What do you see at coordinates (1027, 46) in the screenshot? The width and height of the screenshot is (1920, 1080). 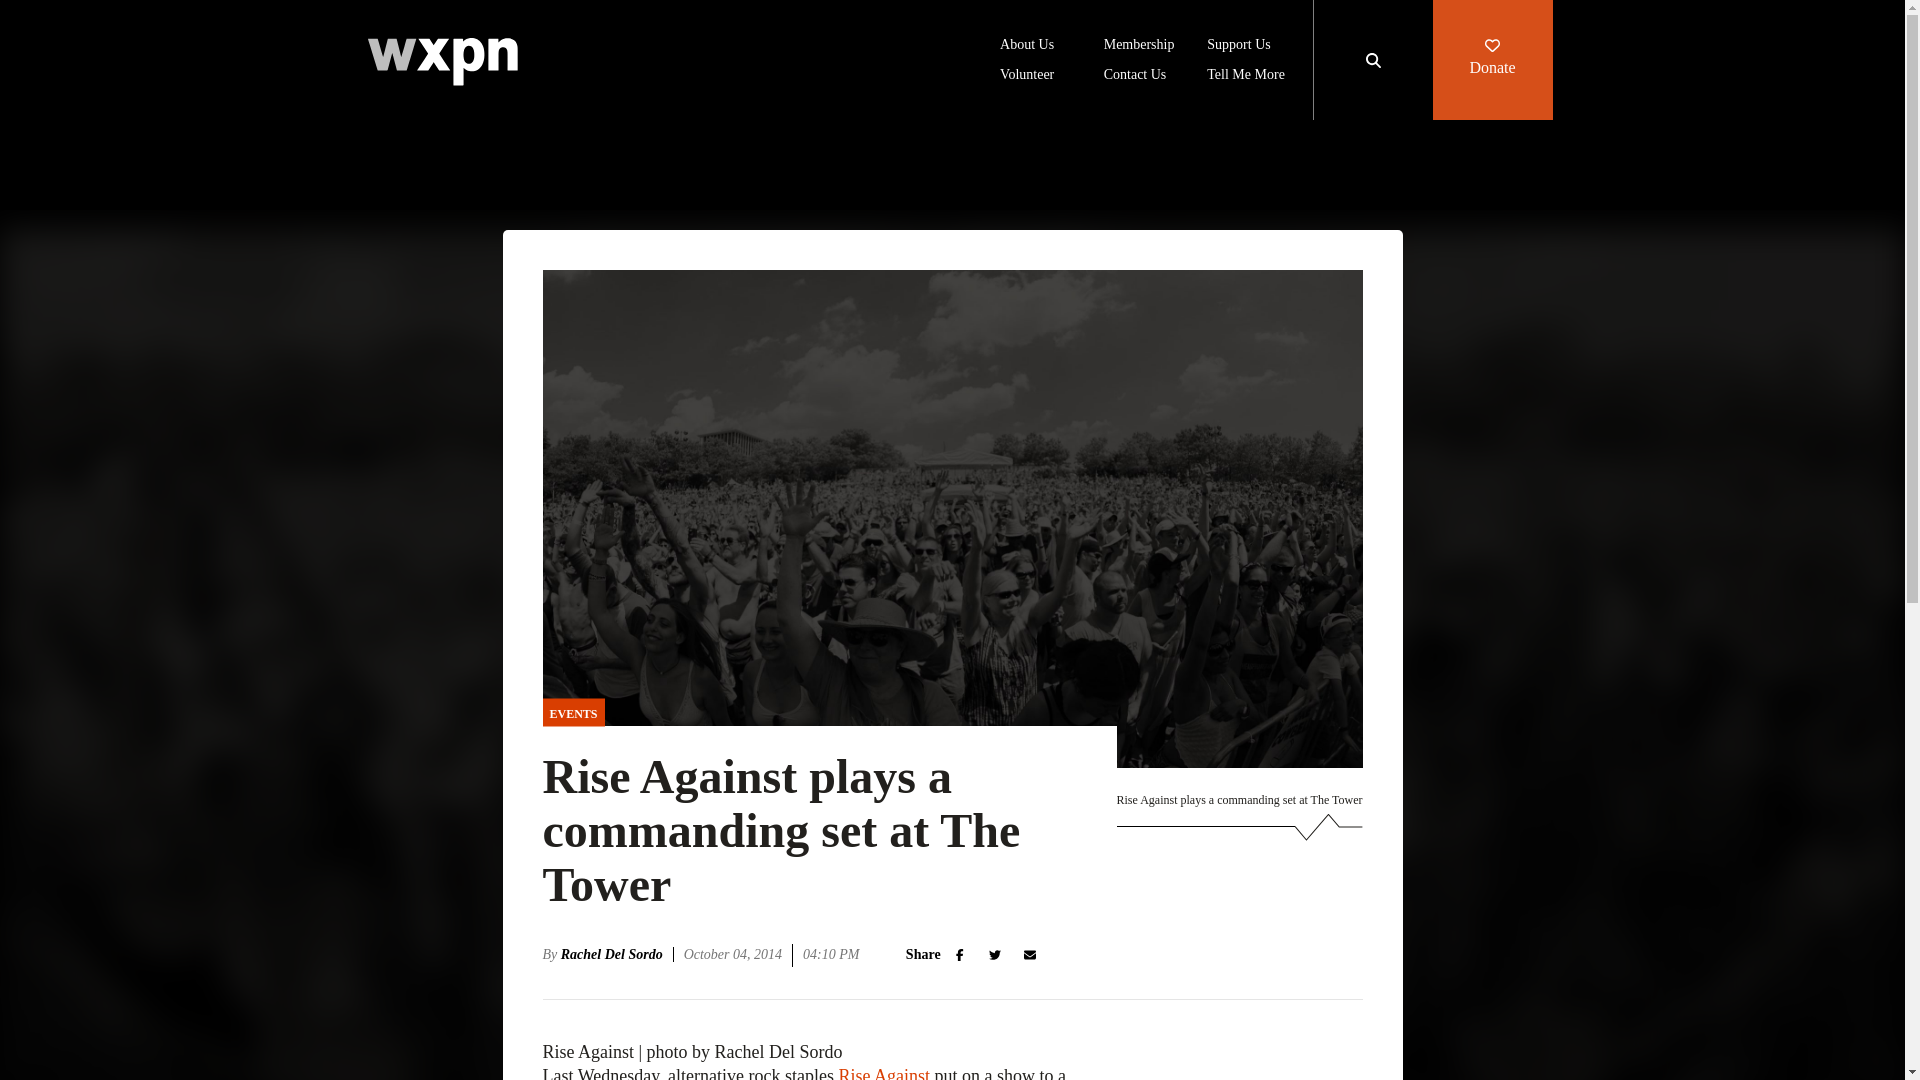 I see `About Us` at bounding box center [1027, 46].